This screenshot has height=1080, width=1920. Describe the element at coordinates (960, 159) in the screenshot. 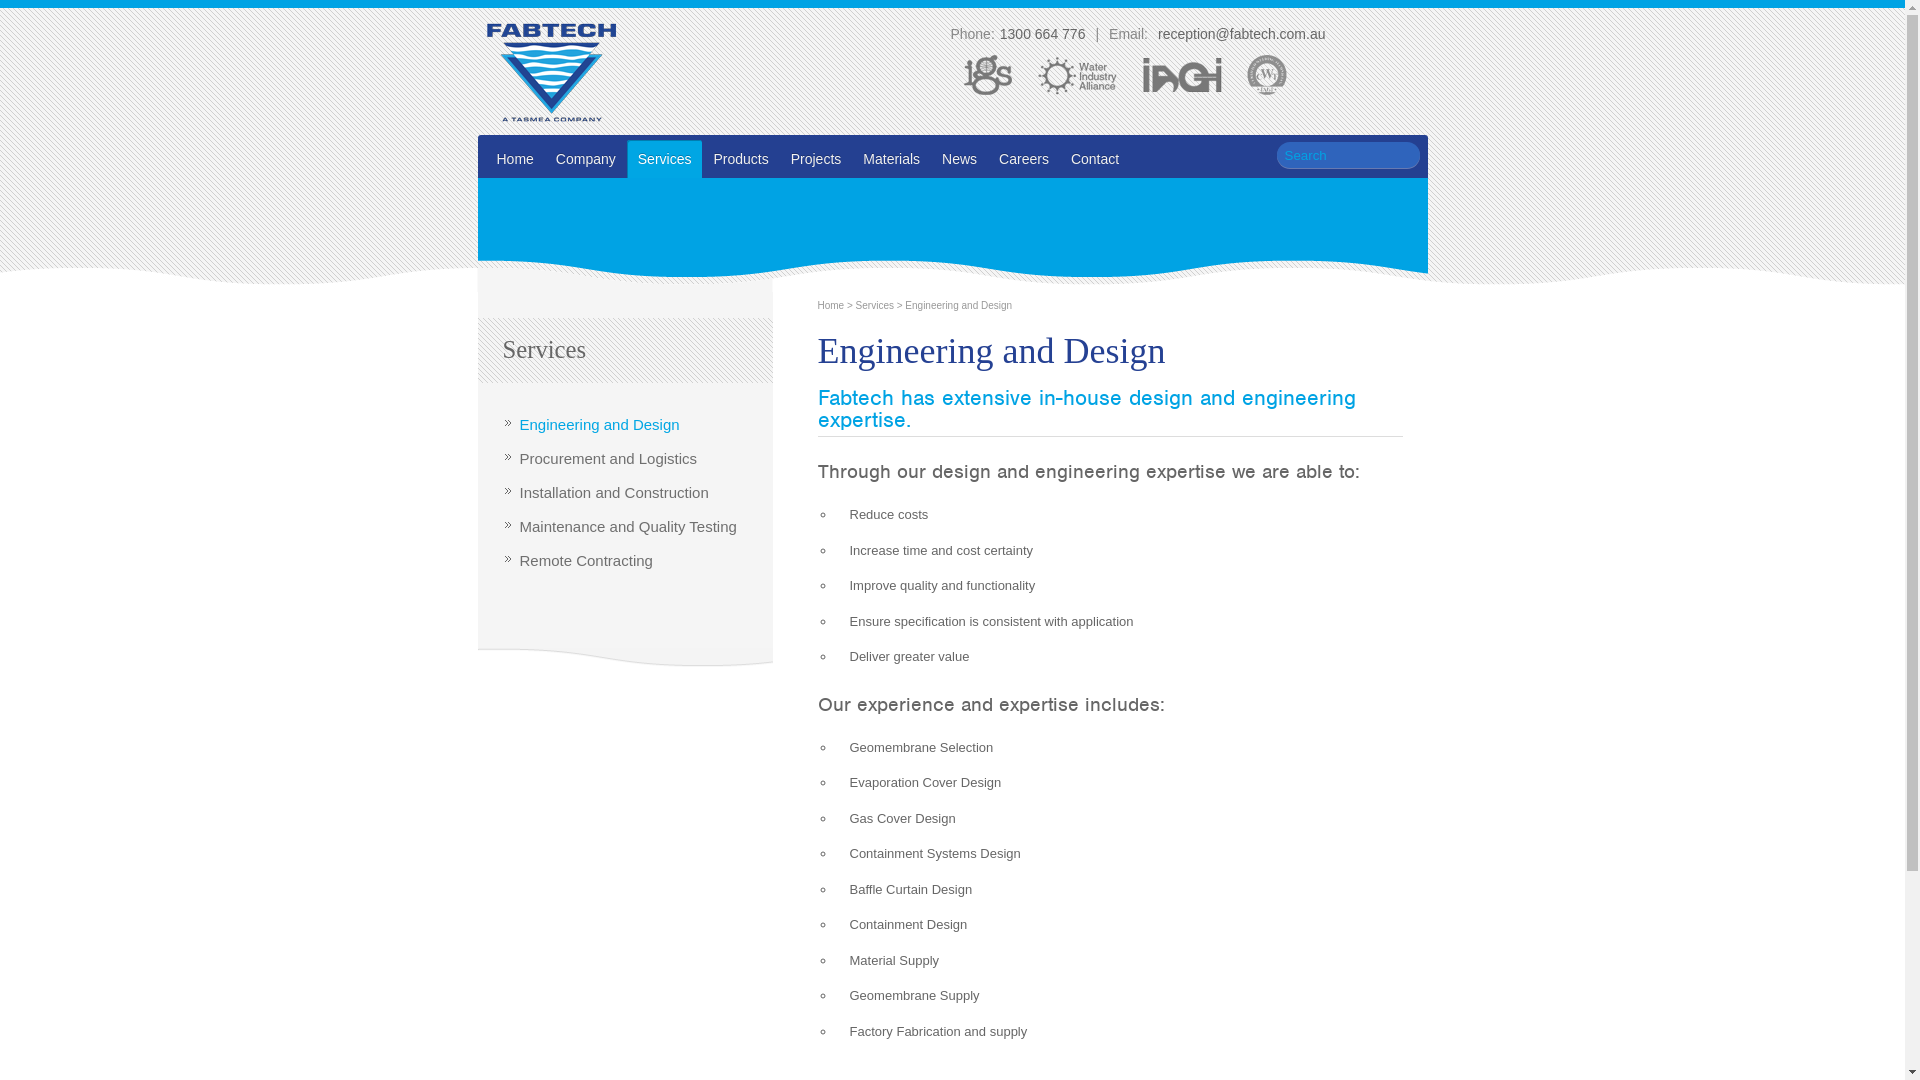

I see `News` at that location.